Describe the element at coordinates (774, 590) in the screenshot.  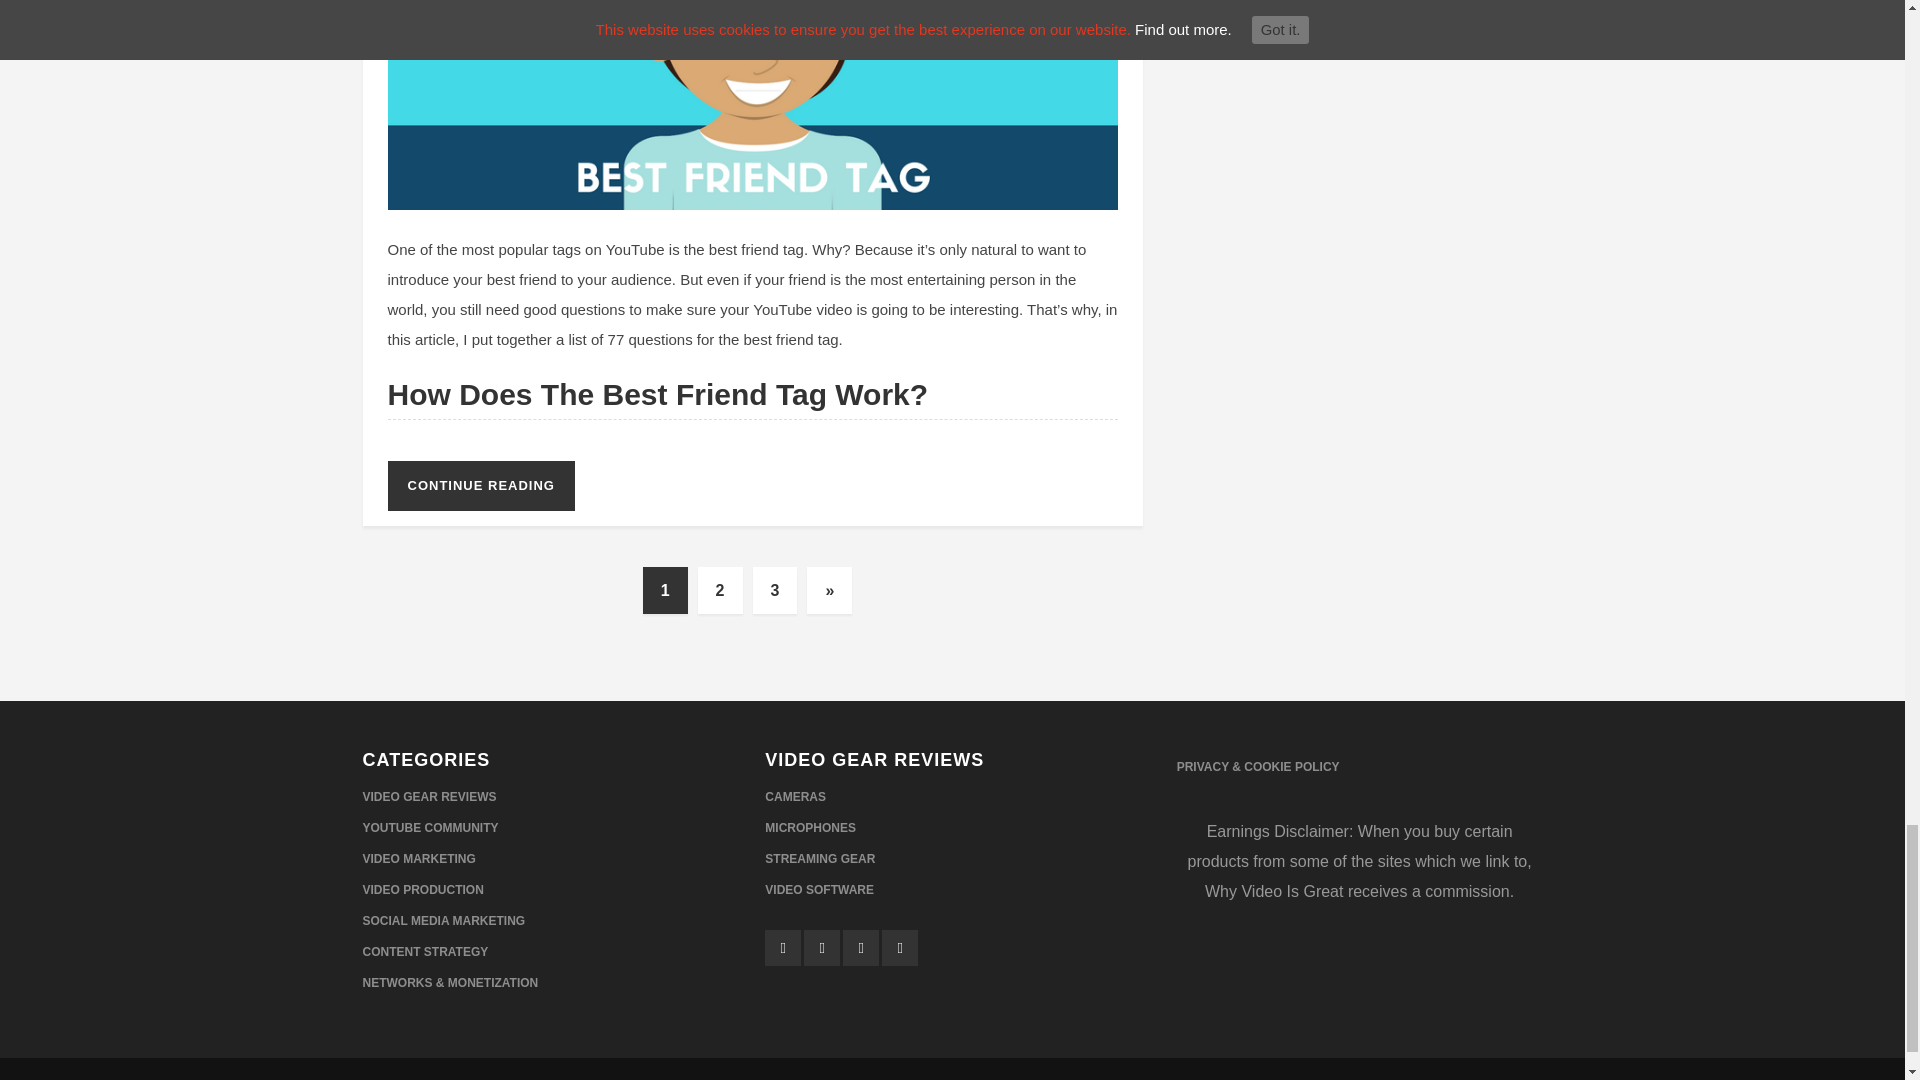
I see `3` at that location.